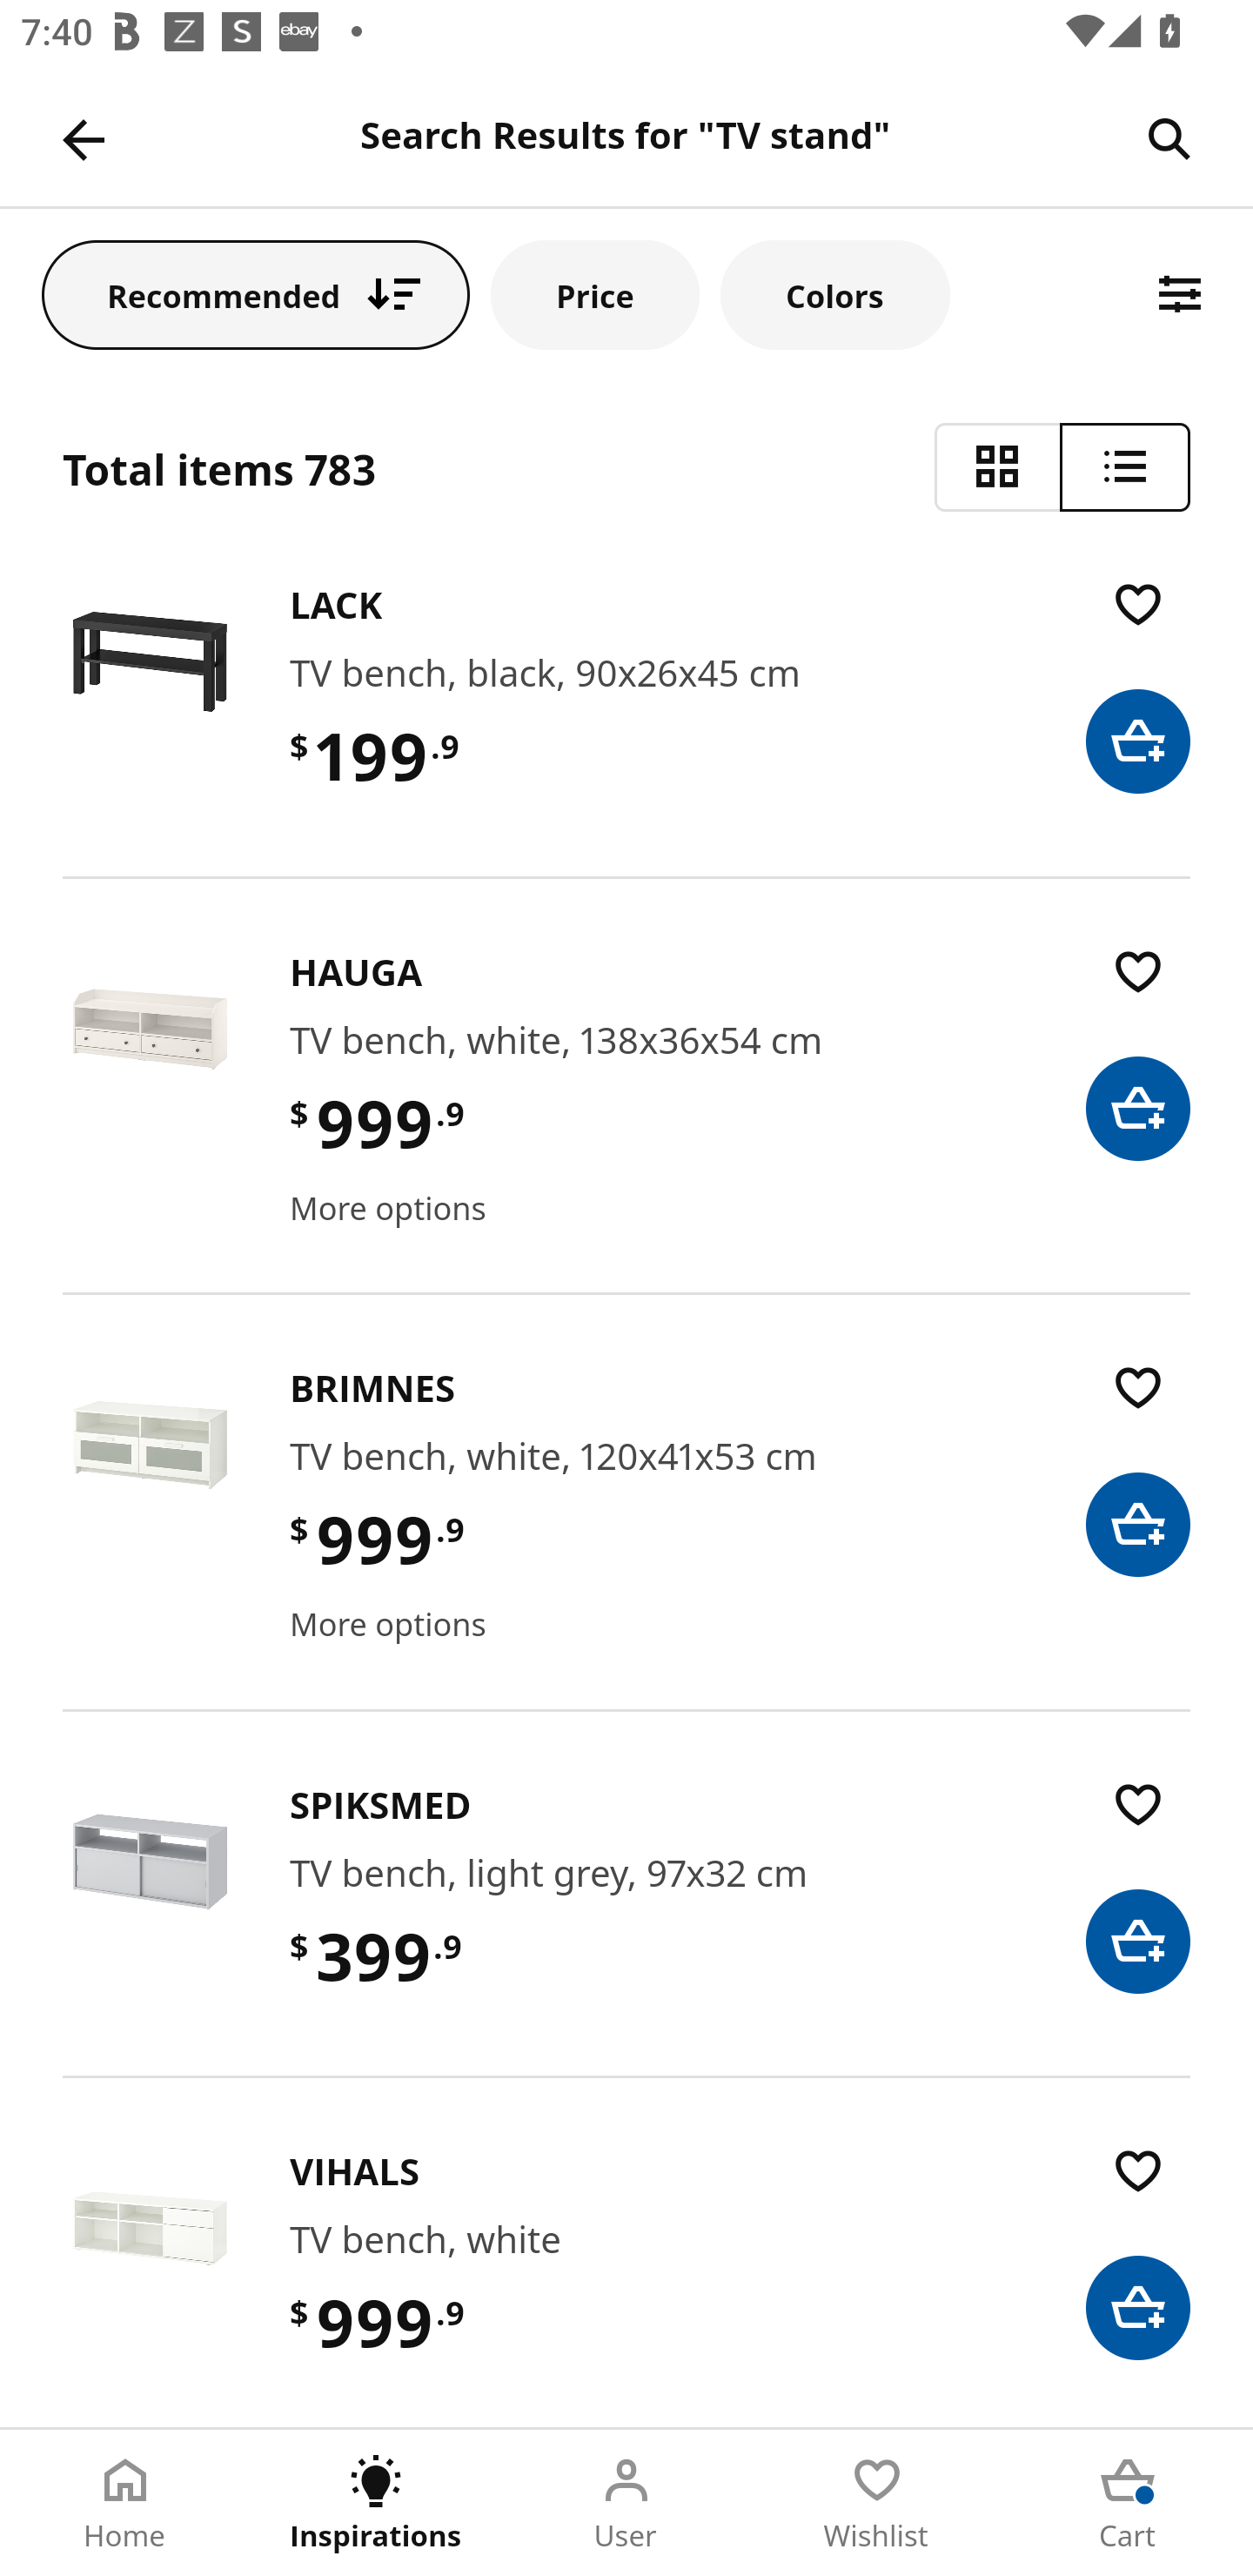 The image size is (1253, 2576). What do you see at coordinates (125, 2503) in the screenshot?
I see `Home
Tab 1 of 5` at bounding box center [125, 2503].